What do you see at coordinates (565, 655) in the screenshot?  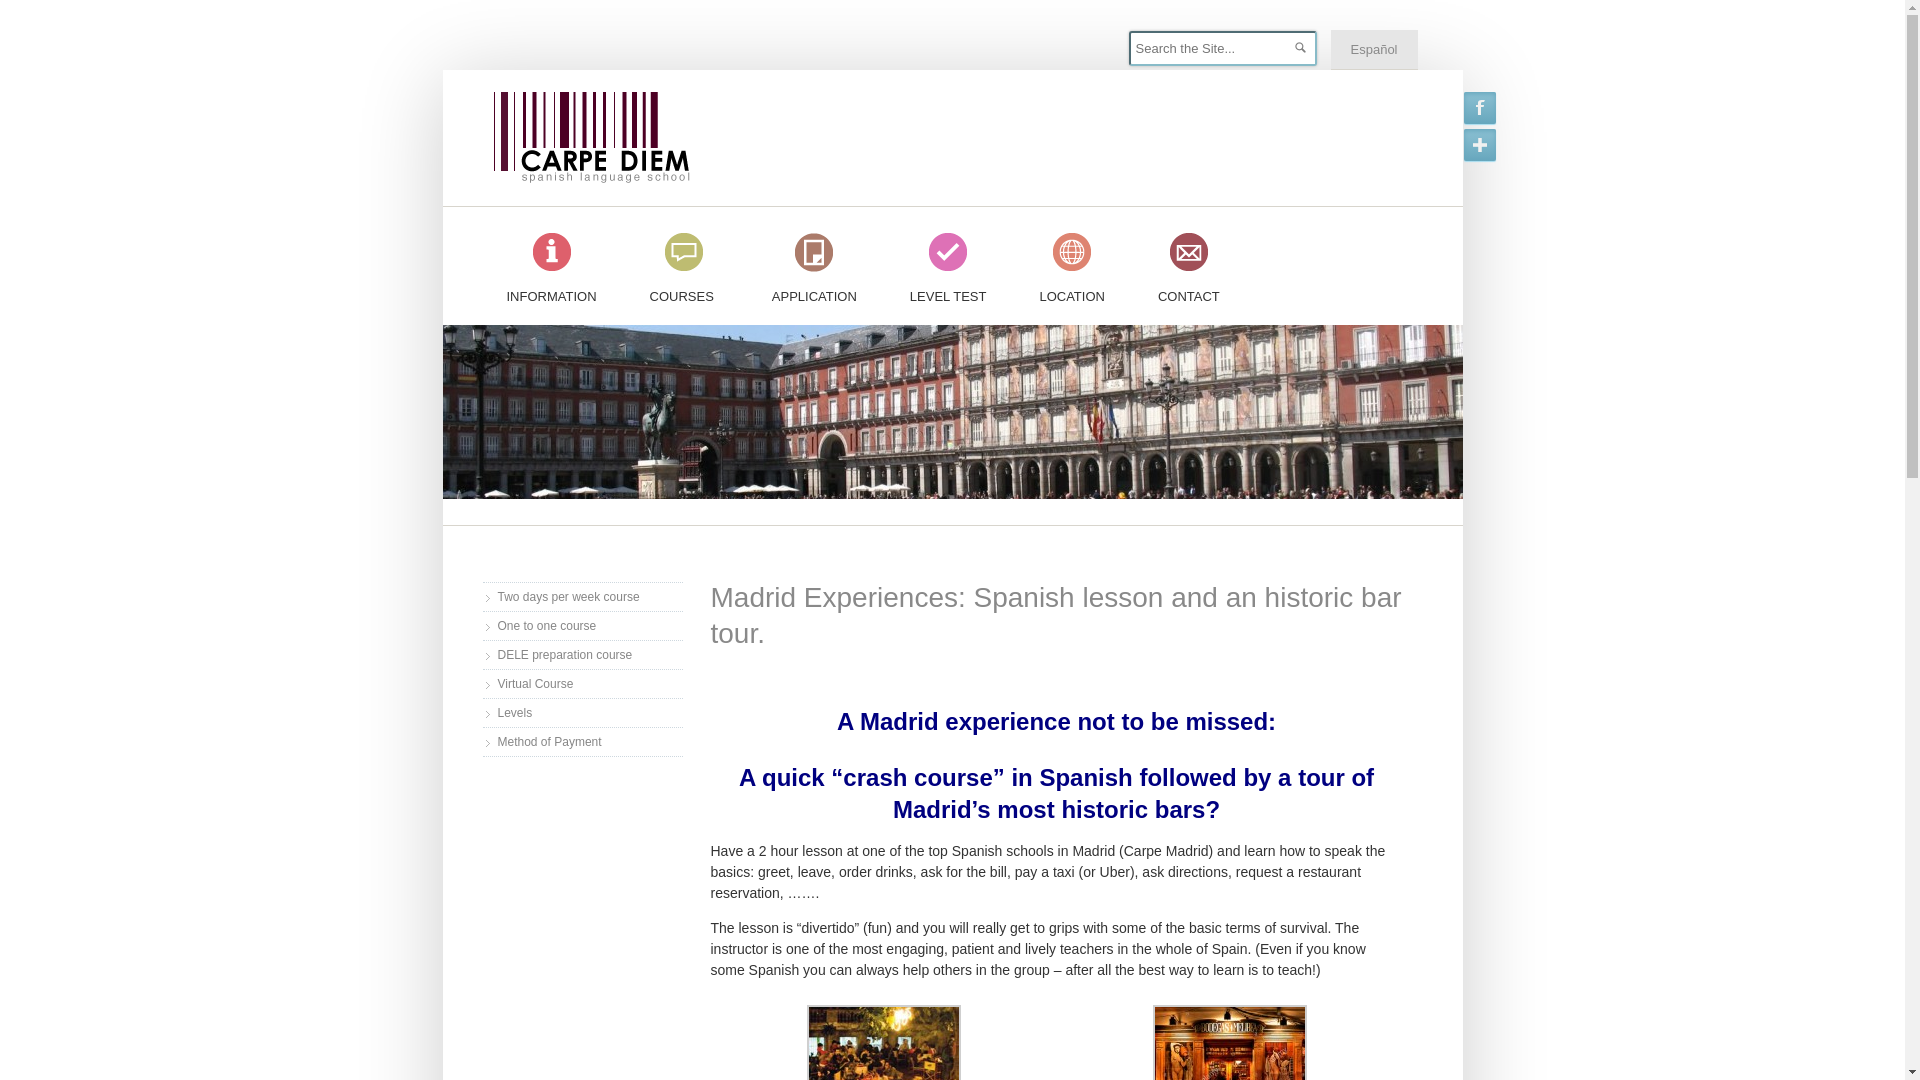 I see `DELE preparation course` at bounding box center [565, 655].